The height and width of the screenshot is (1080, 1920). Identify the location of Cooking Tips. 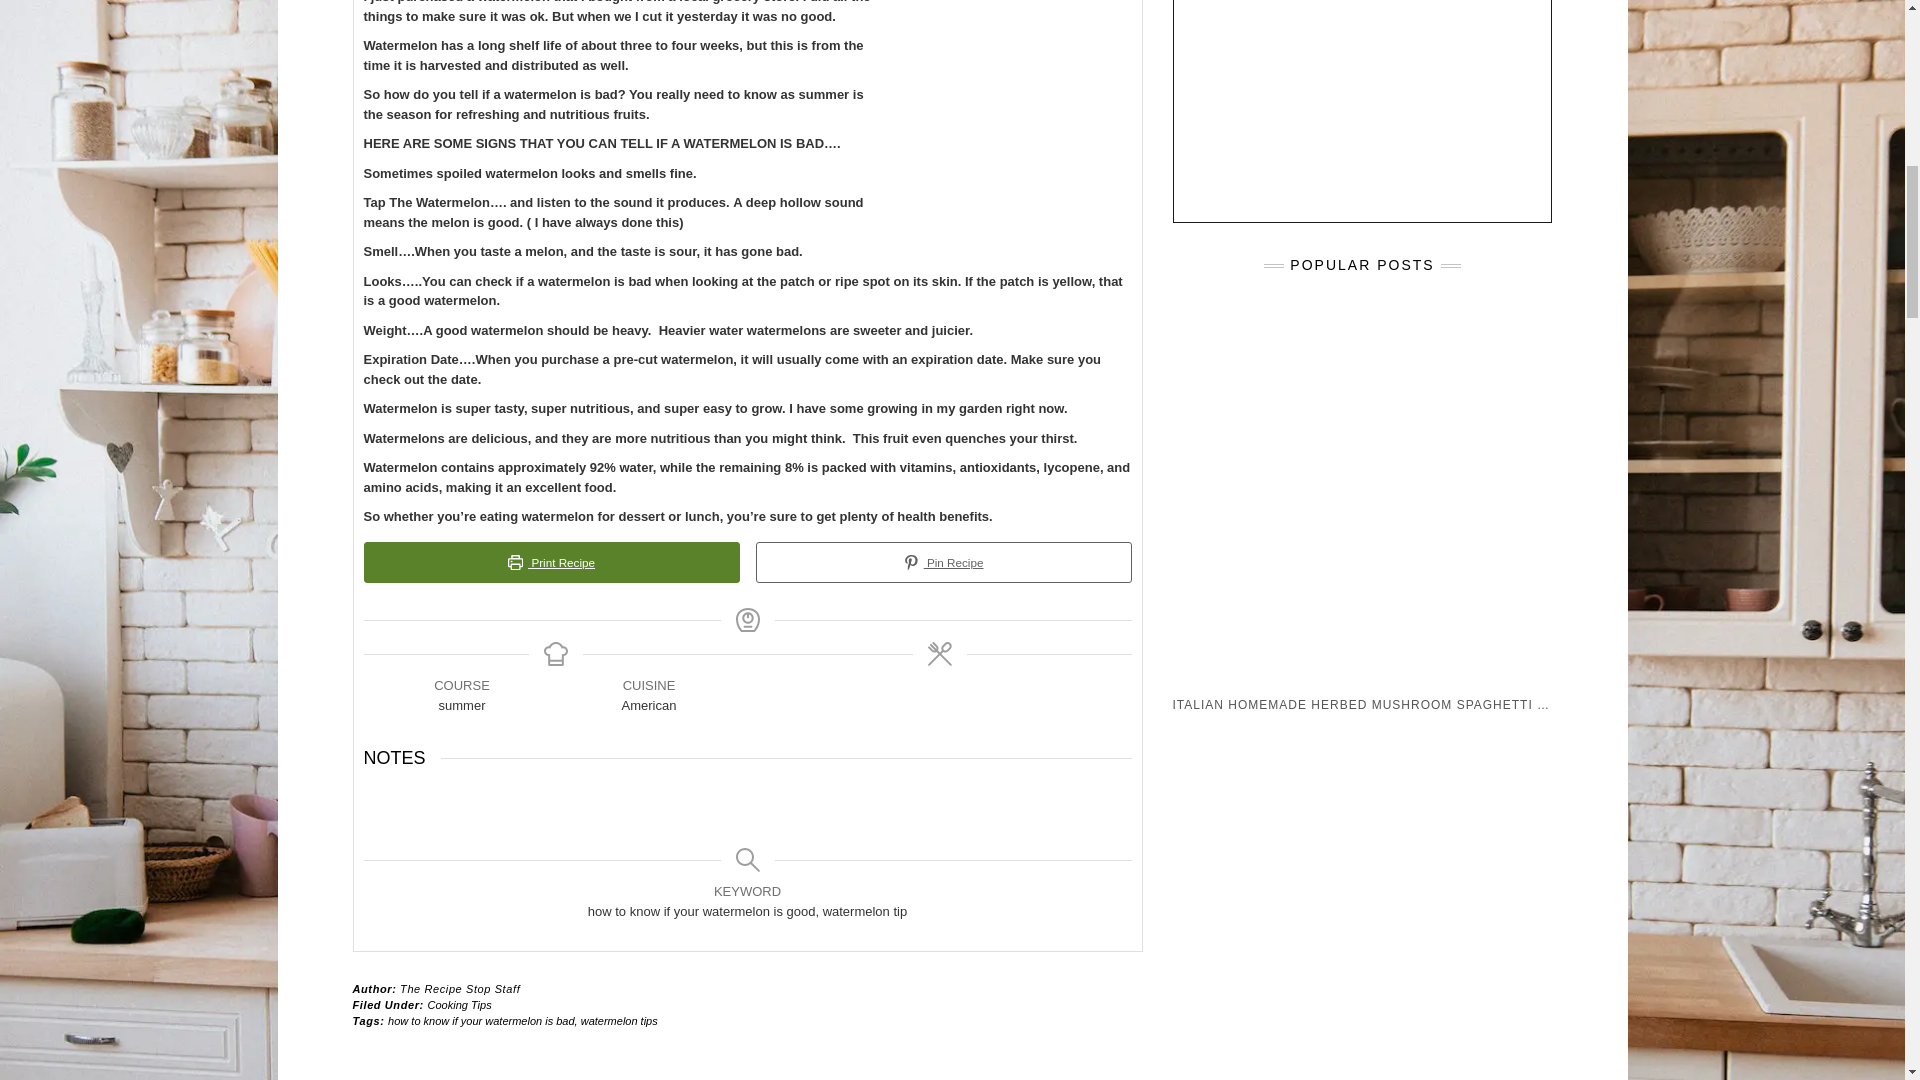
(460, 1004).